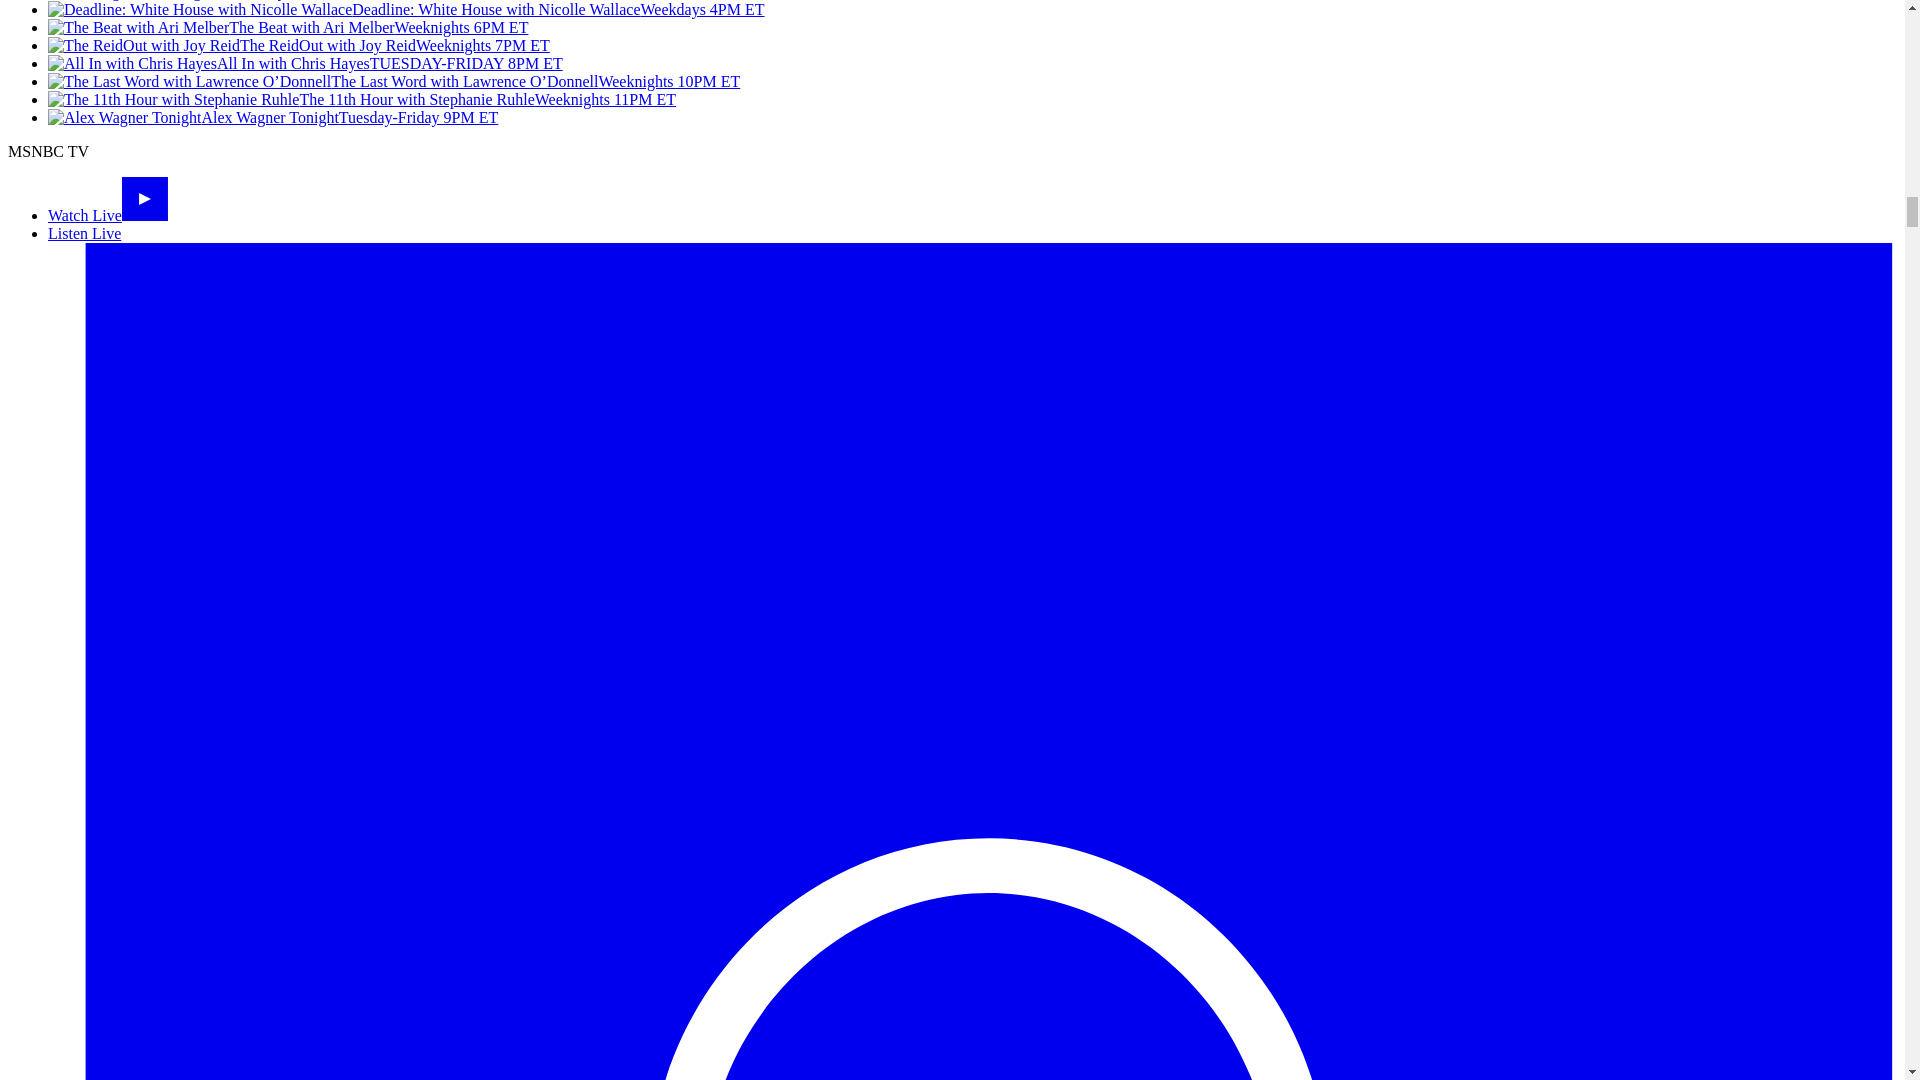 The width and height of the screenshot is (1920, 1080). I want to click on All In with Chris HayesTUESDAY-FRIDAY 8PM ET, so click(305, 64).